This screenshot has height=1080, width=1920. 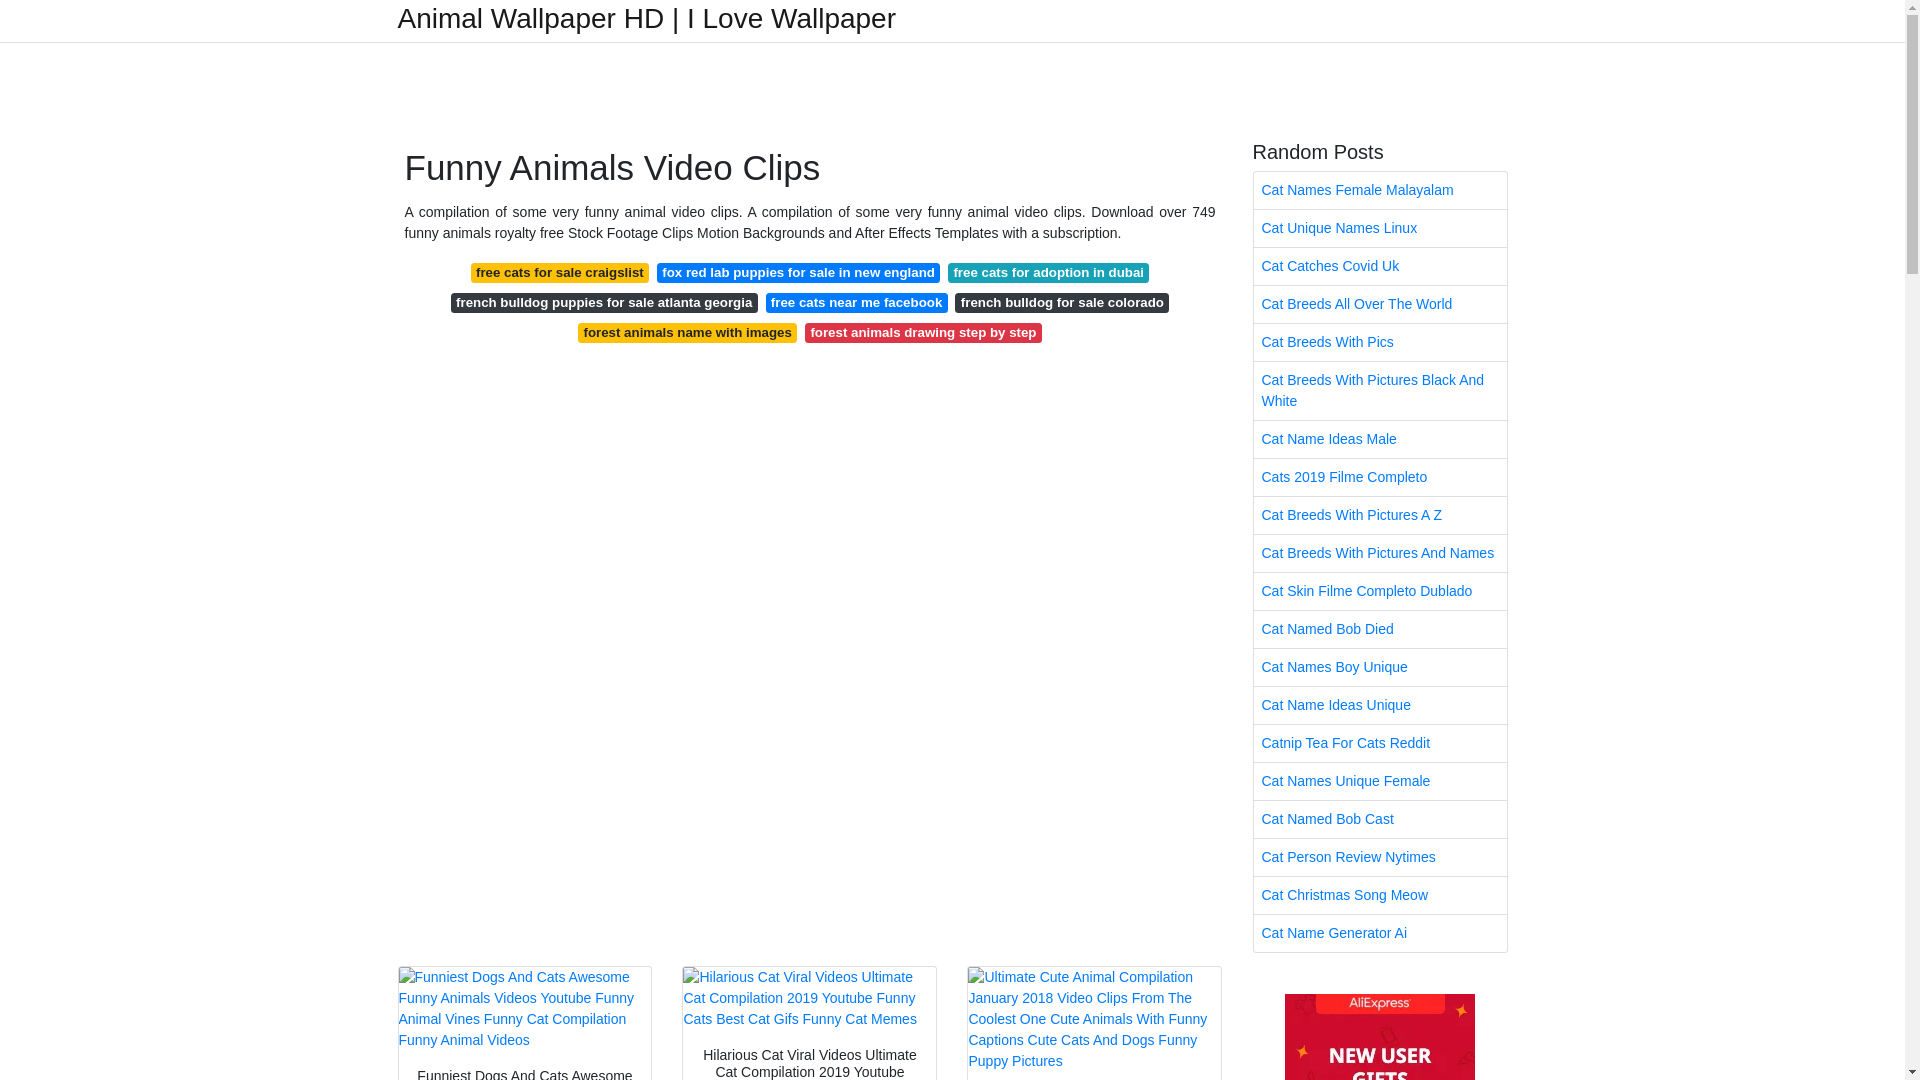 I want to click on Cat Breeds With Pictures Black And White, so click(x=1380, y=390).